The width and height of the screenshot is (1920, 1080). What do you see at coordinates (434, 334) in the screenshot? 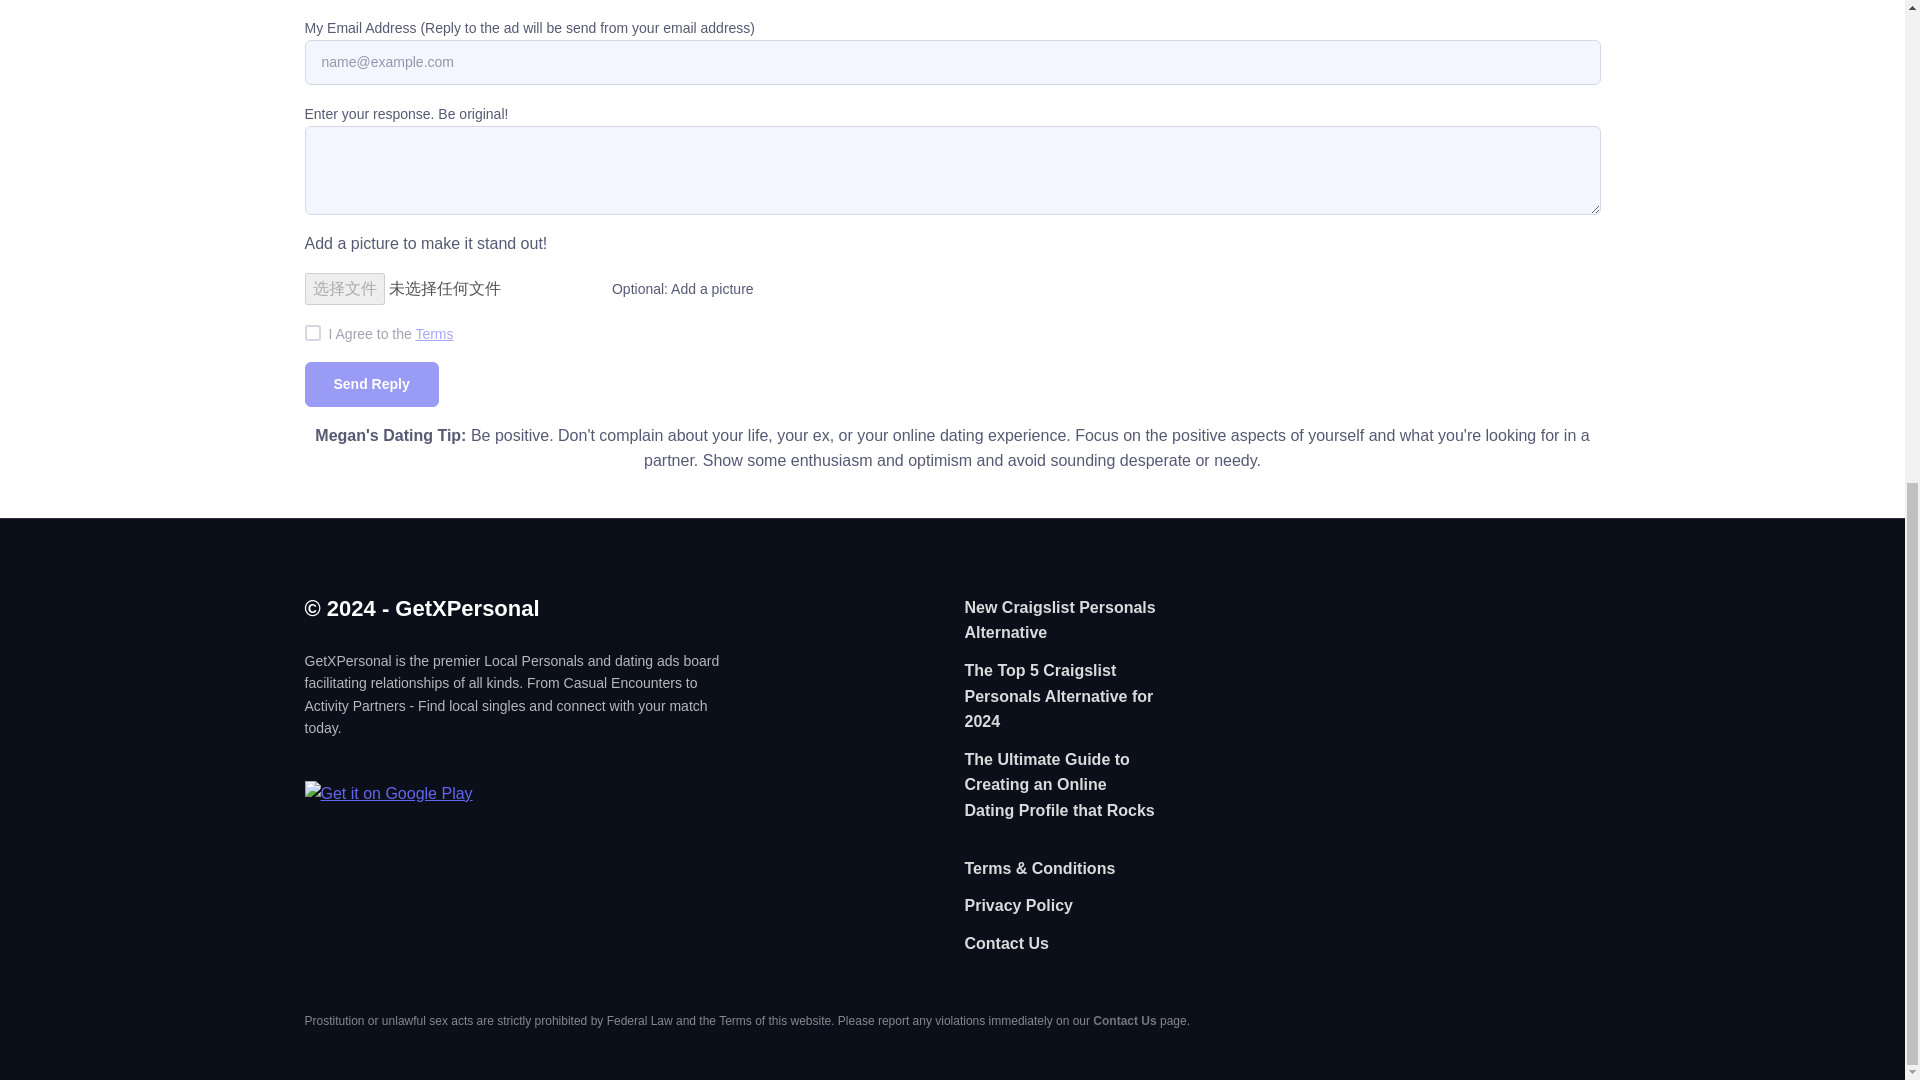
I see `Terms` at bounding box center [434, 334].